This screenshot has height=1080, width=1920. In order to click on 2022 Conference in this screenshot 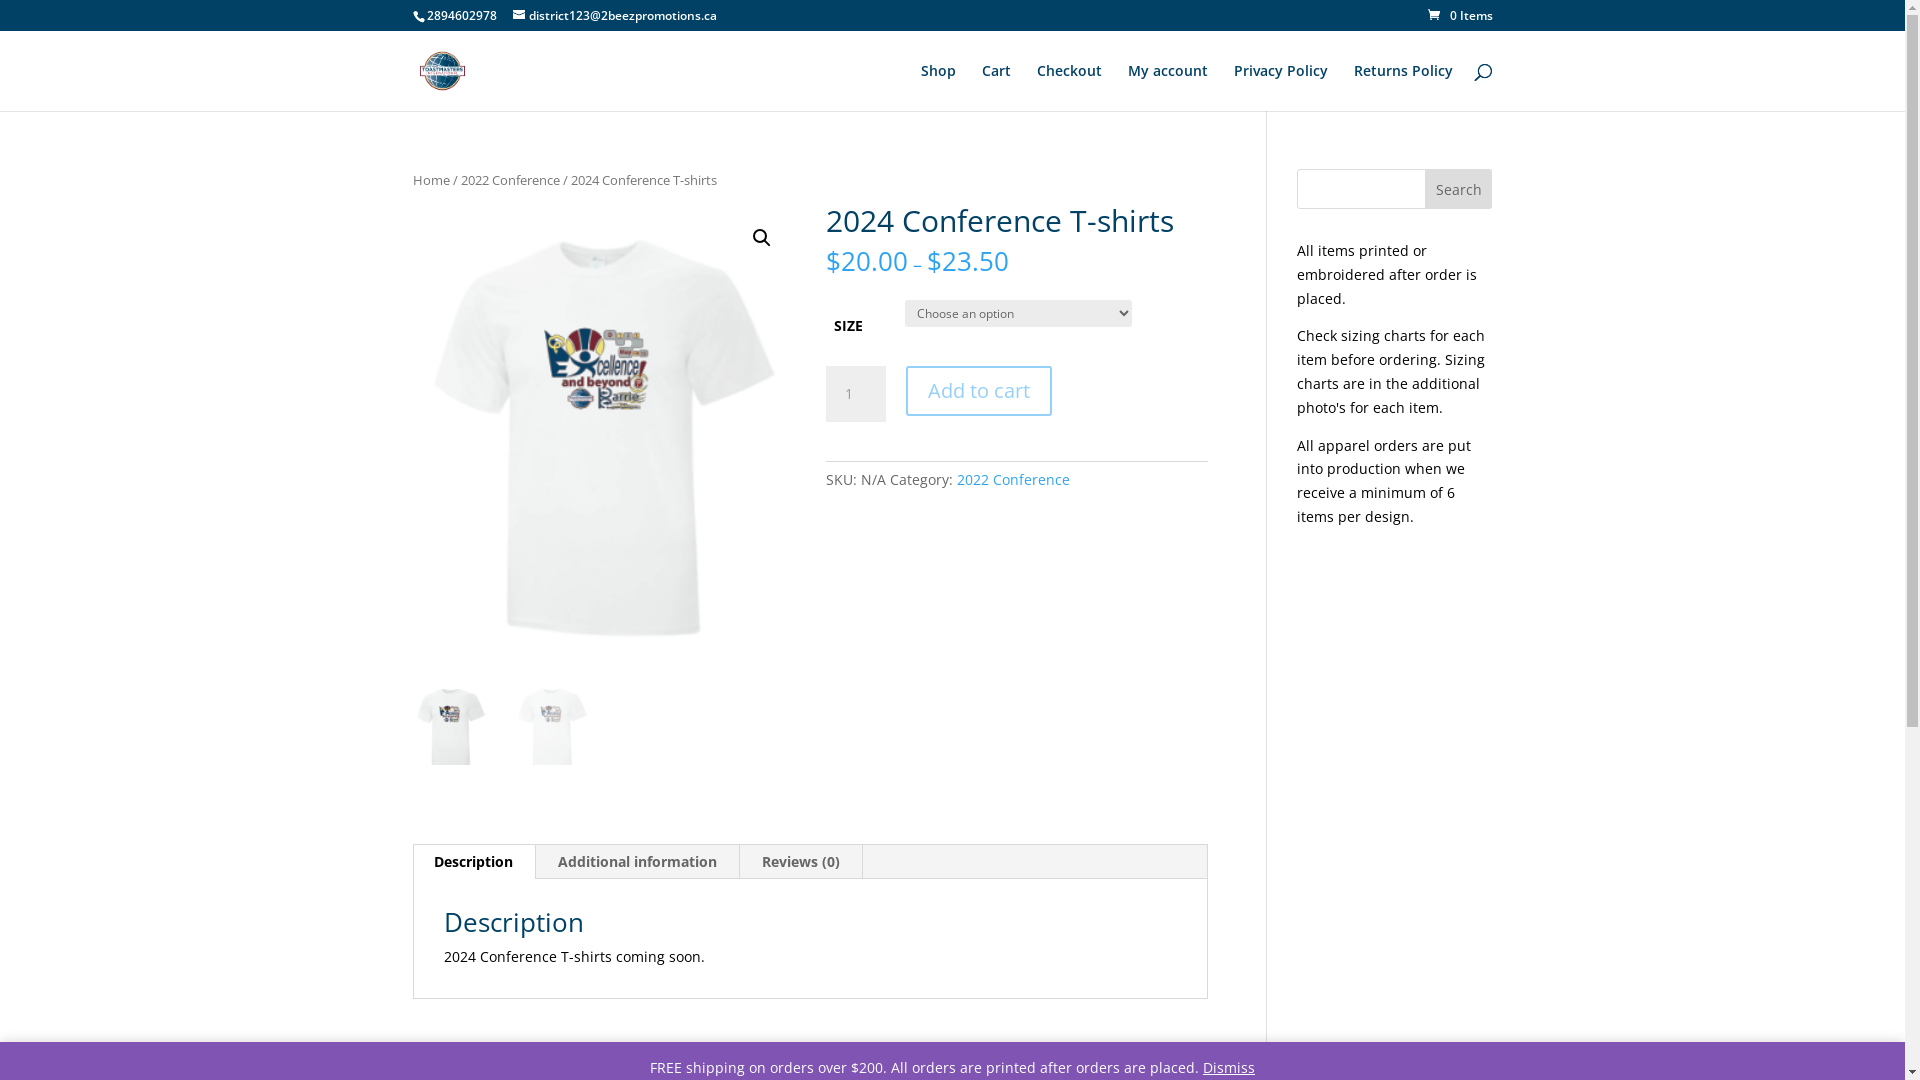, I will do `click(510, 180)`.